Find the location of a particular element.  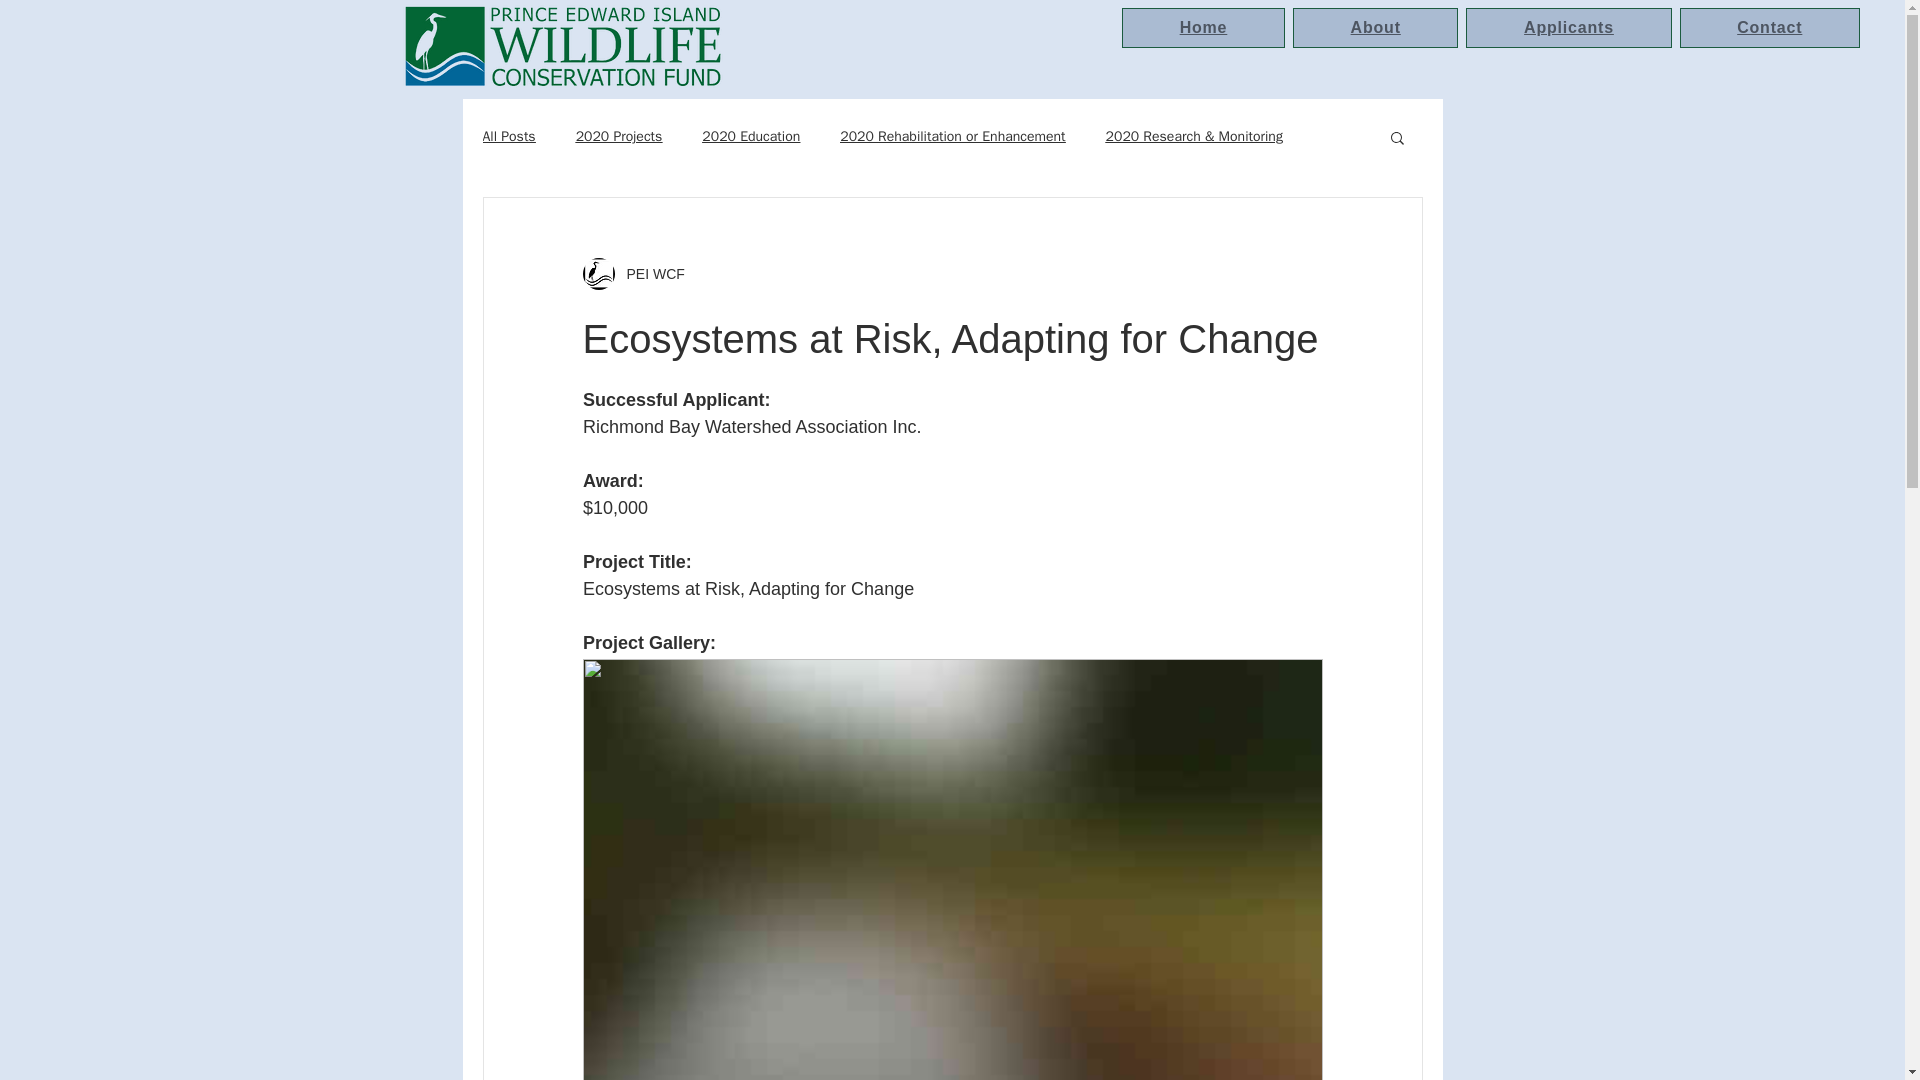

Home is located at coordinates (1202, 27).